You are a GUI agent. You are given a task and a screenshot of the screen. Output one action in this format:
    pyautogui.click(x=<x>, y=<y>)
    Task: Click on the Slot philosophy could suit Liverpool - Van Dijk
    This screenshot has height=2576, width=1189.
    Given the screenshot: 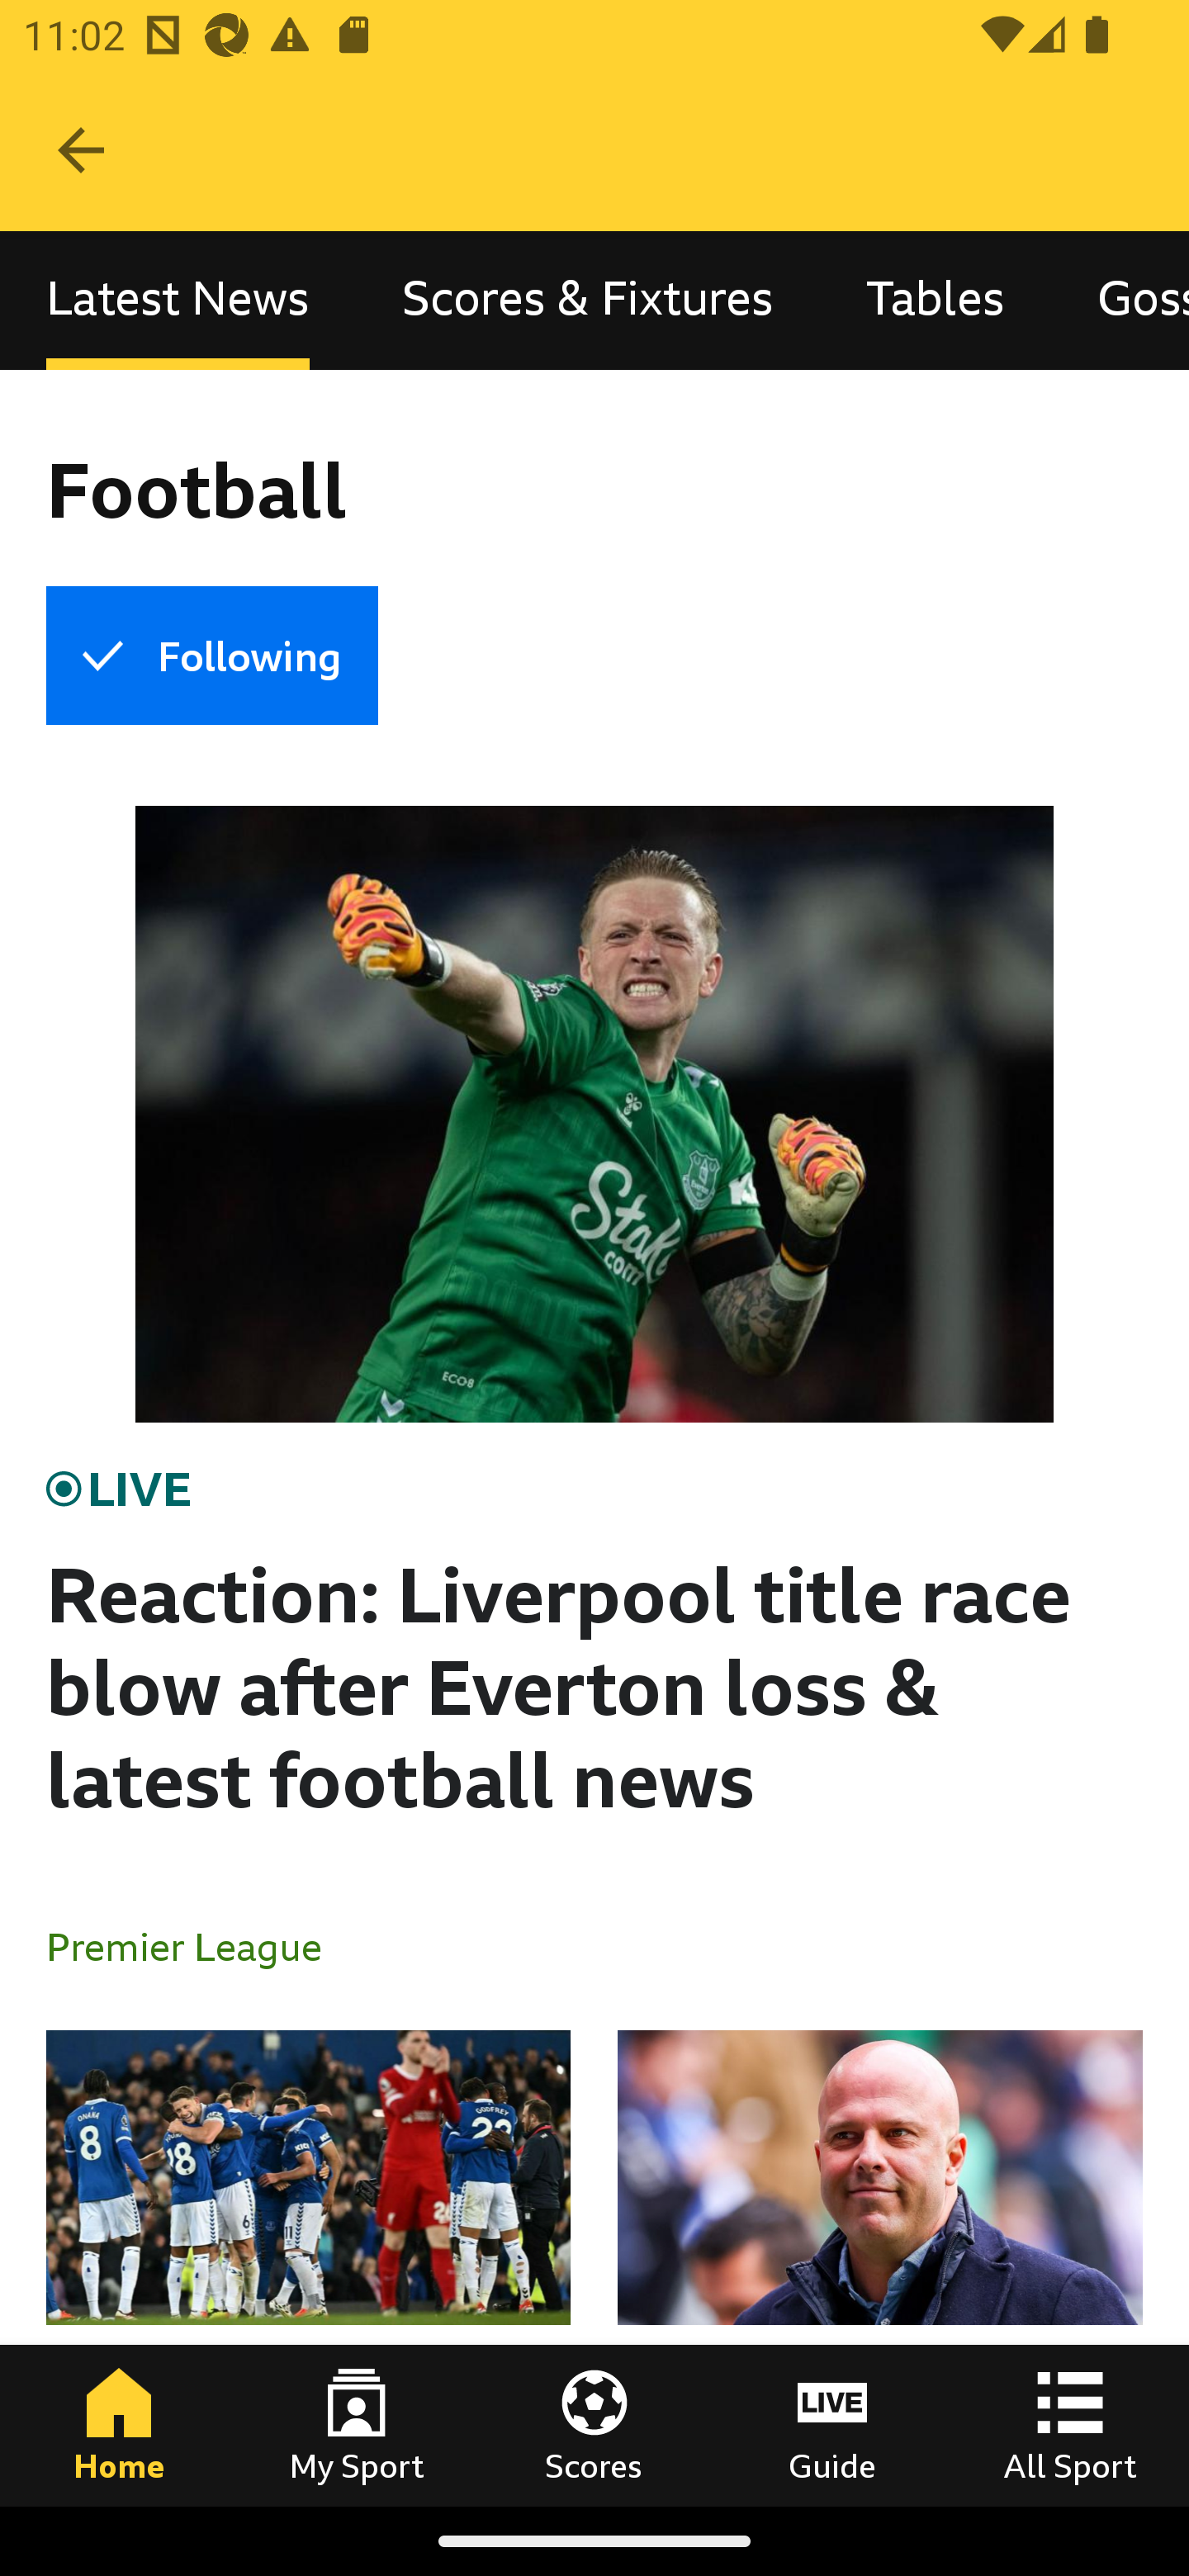 What is the action you would take?
    pyautogui.click(x=879, y=2267)
    